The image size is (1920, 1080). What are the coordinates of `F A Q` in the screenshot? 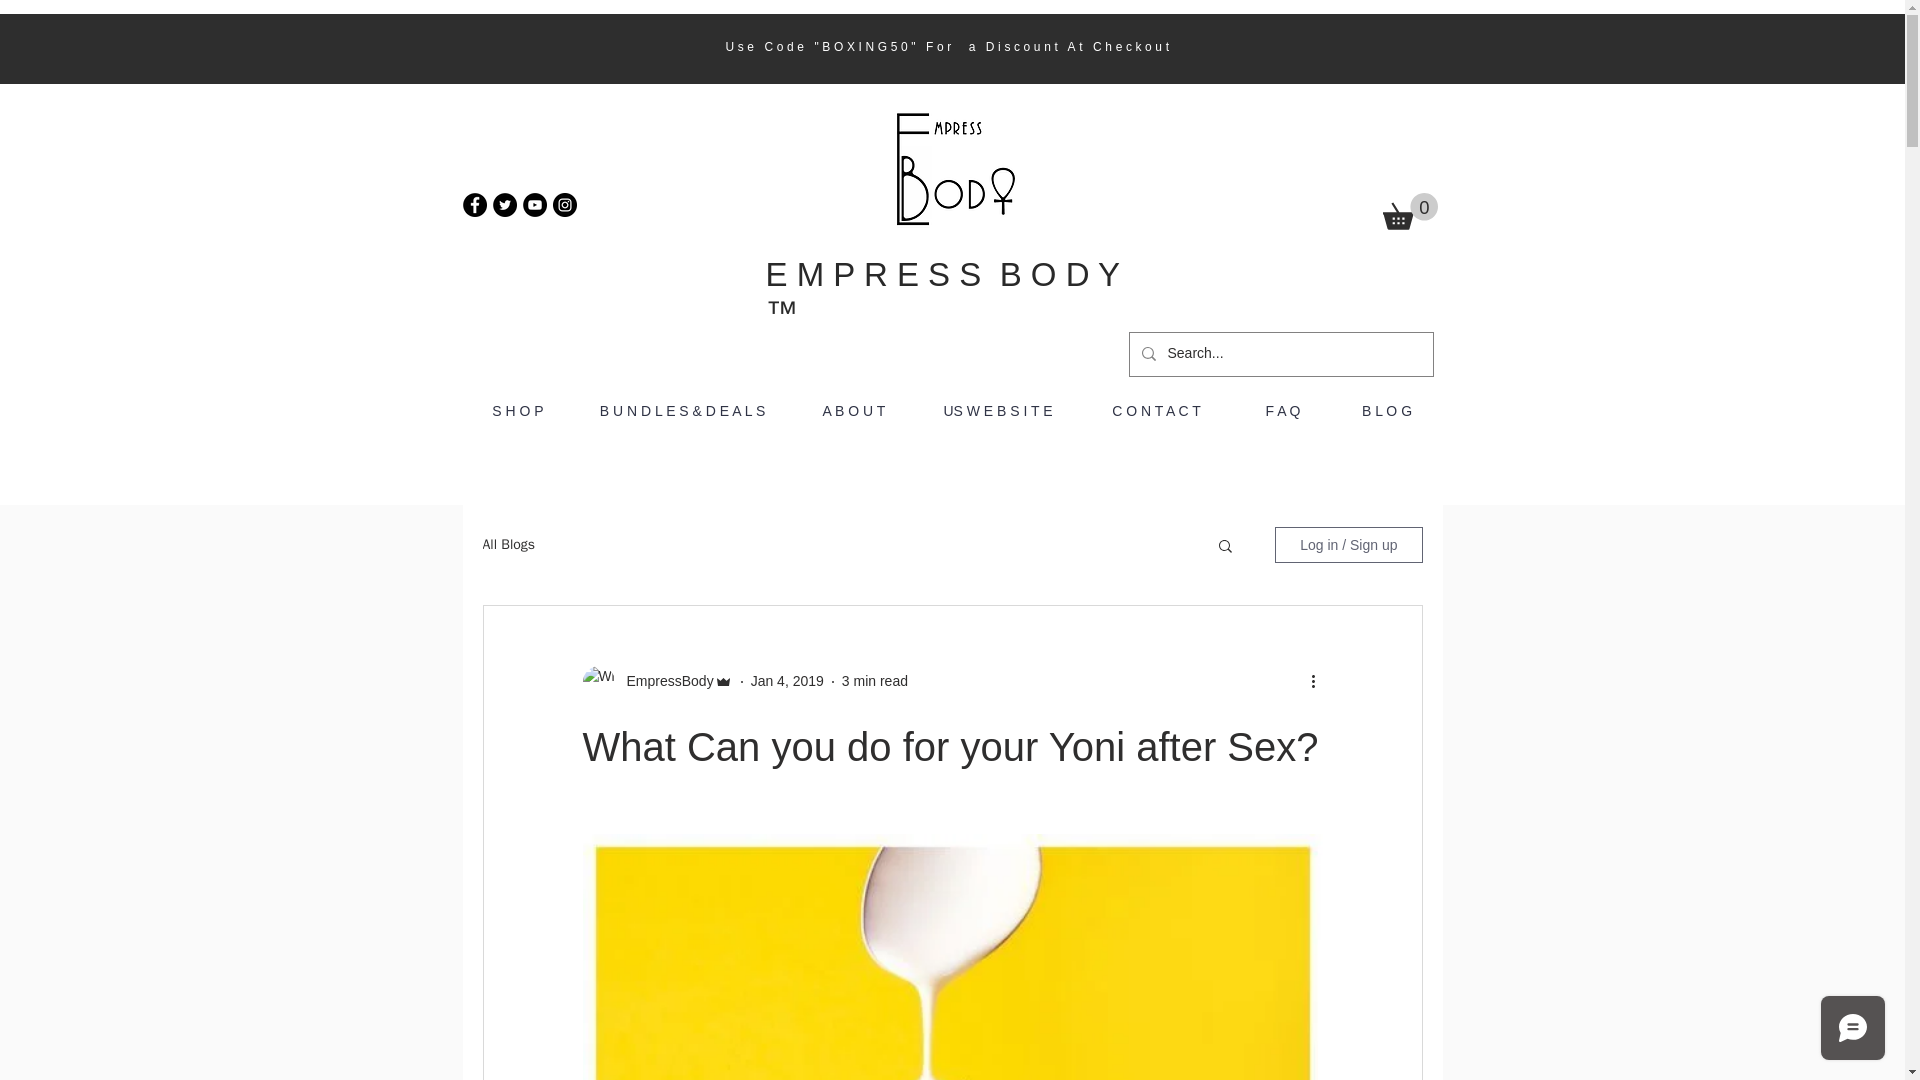 It's located at (1283, 411).